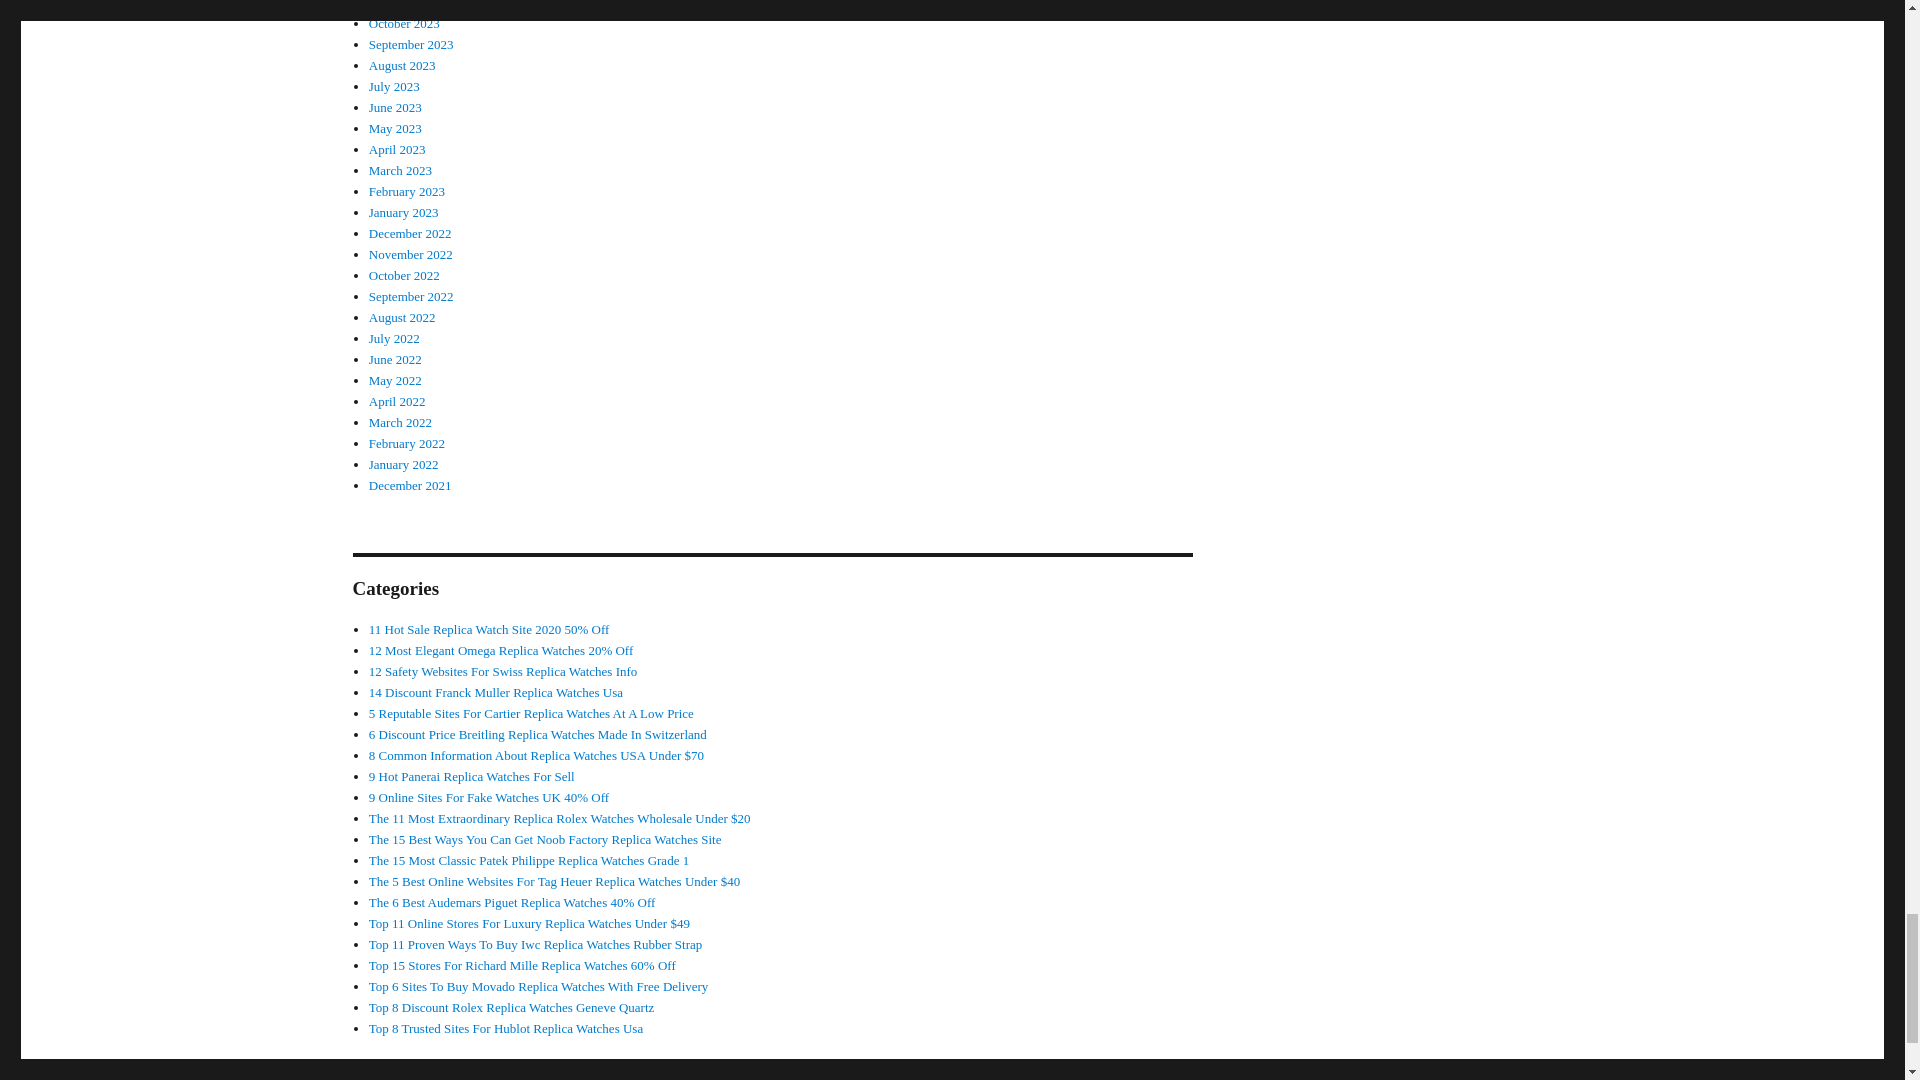 The image size is (1920, 1080). What do you see at coordinates (410, 296) in the screenshot?
I see `September 2022` at bounding box center [410, 296].